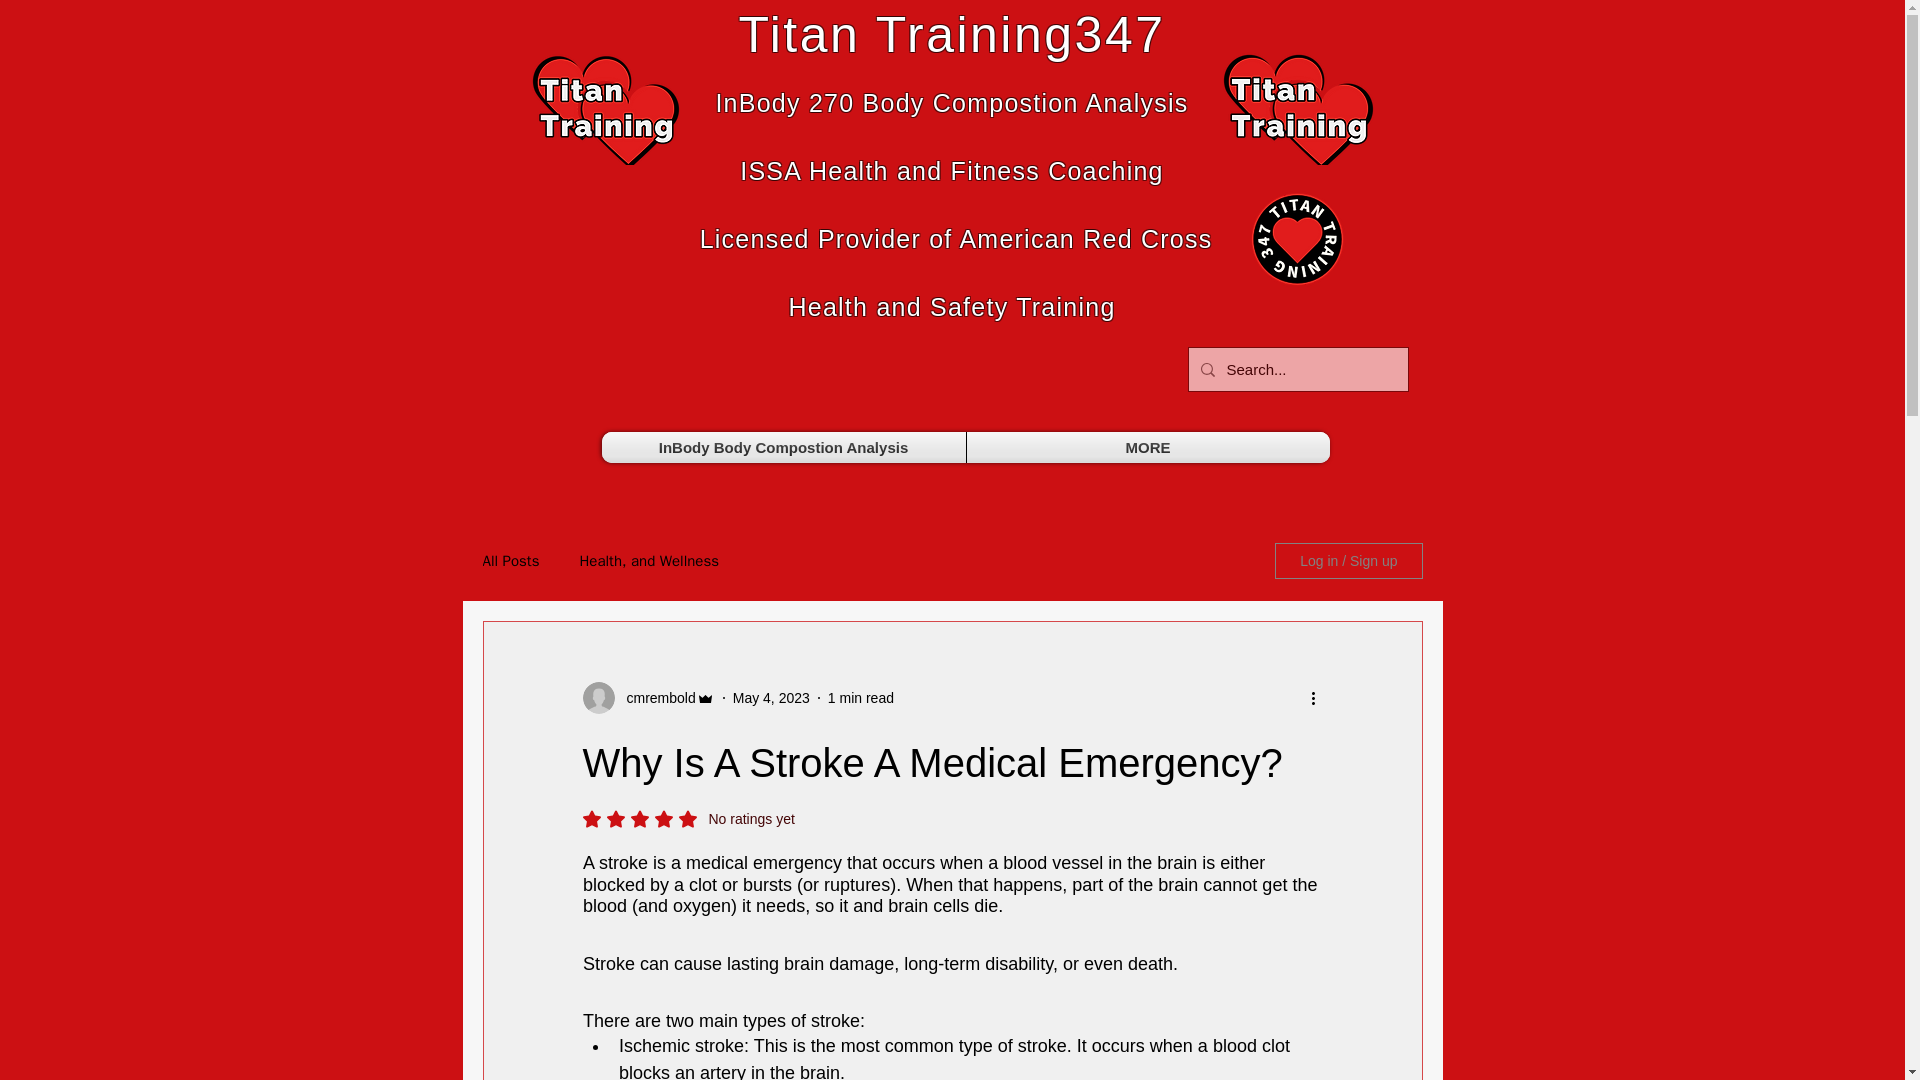 The width and height of the screenshot is (1920, 1080). Describe the element at coordinates (648, 561) in the screenshot. I see `Health, and Wellness` at that location.